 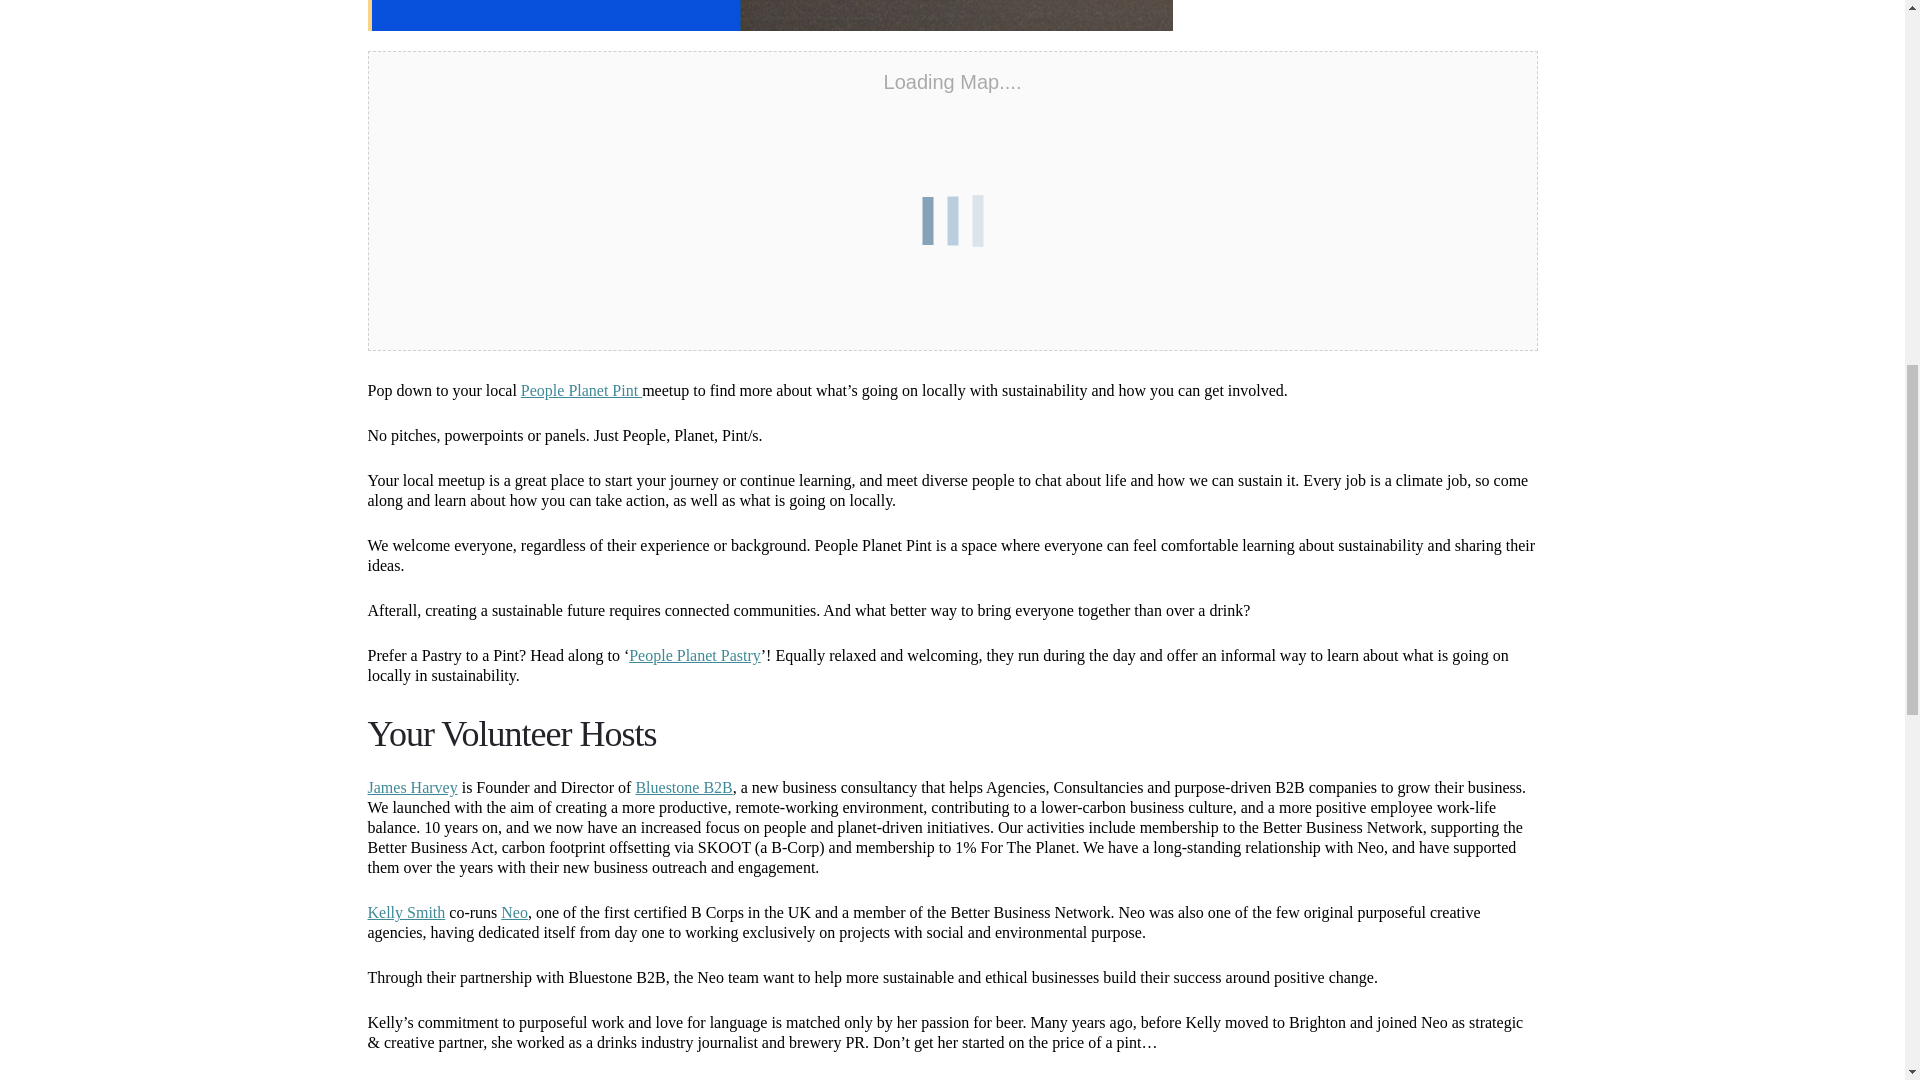 What do you see at coordinates (514, 912) in the screenshot?
I see `Neo` at bounding box center [514, 912].